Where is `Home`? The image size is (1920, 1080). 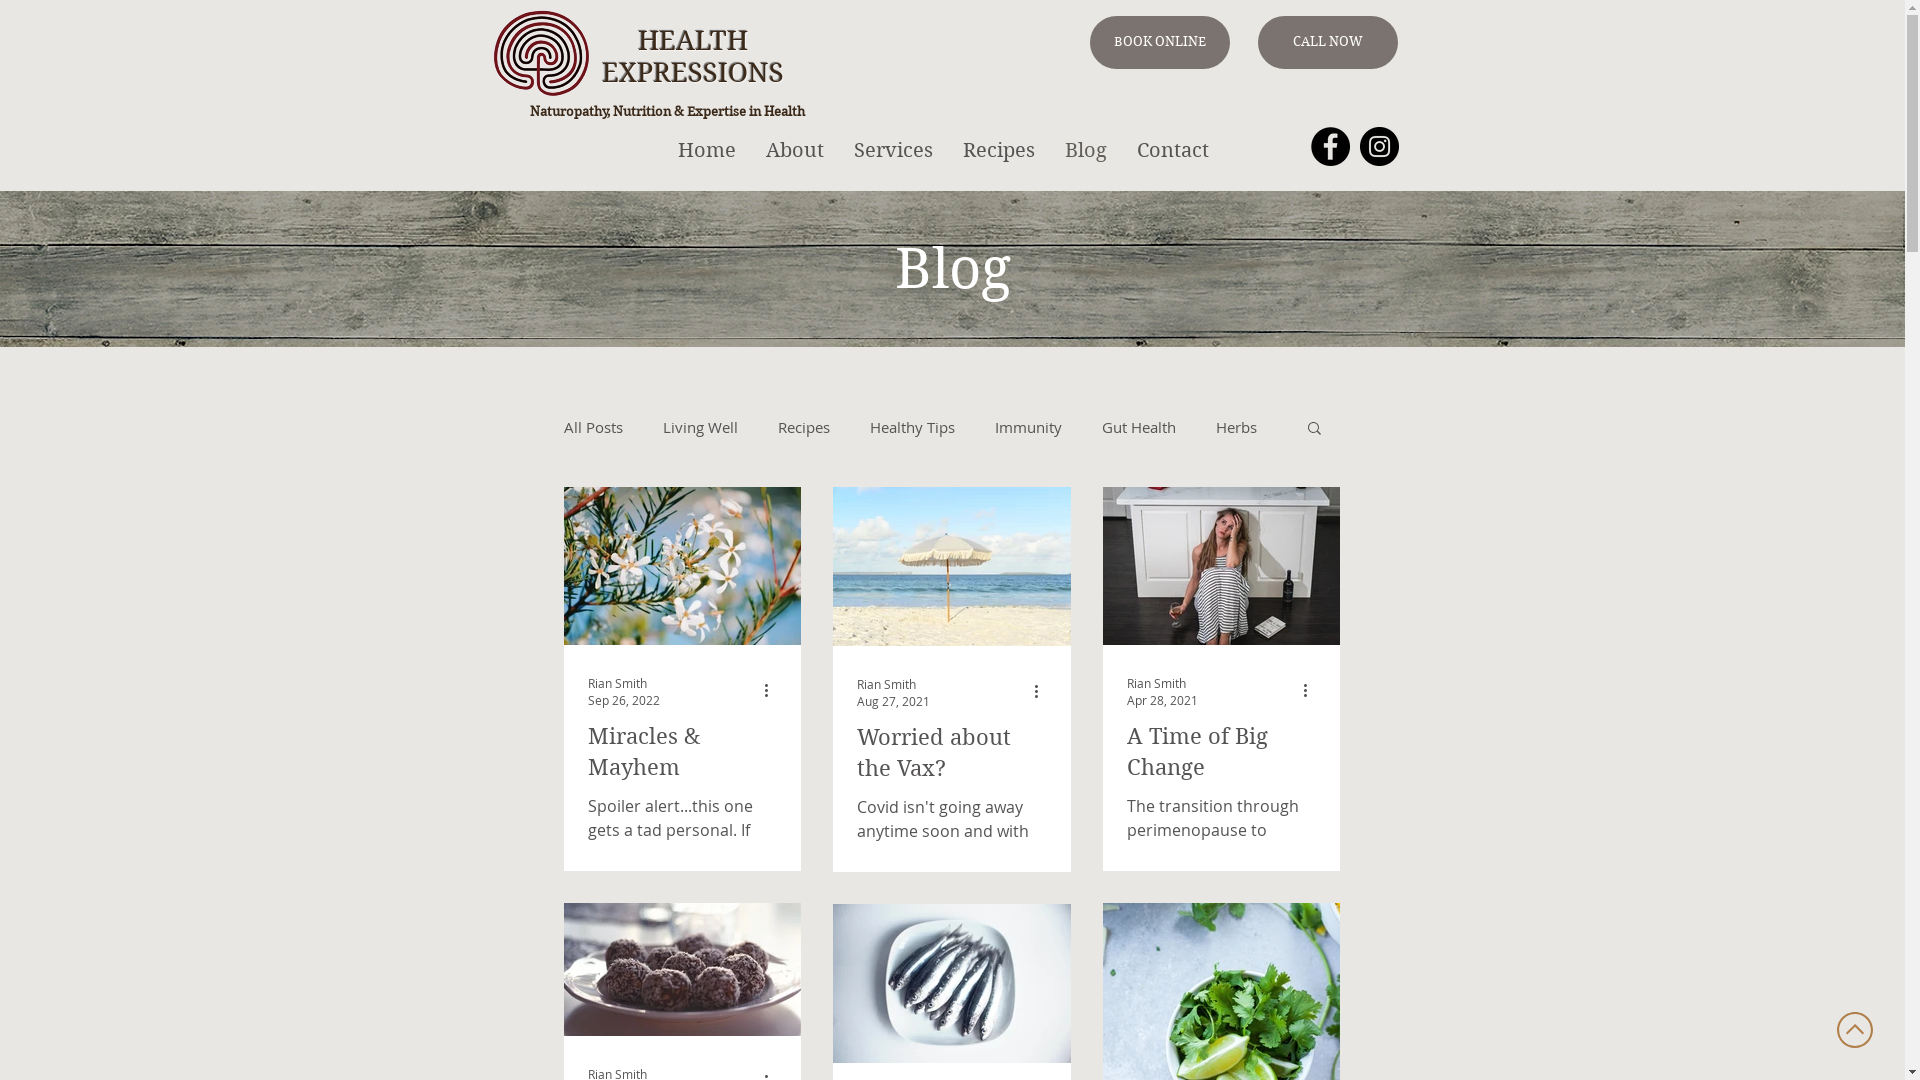
Home is located at coordinates (707, 151).